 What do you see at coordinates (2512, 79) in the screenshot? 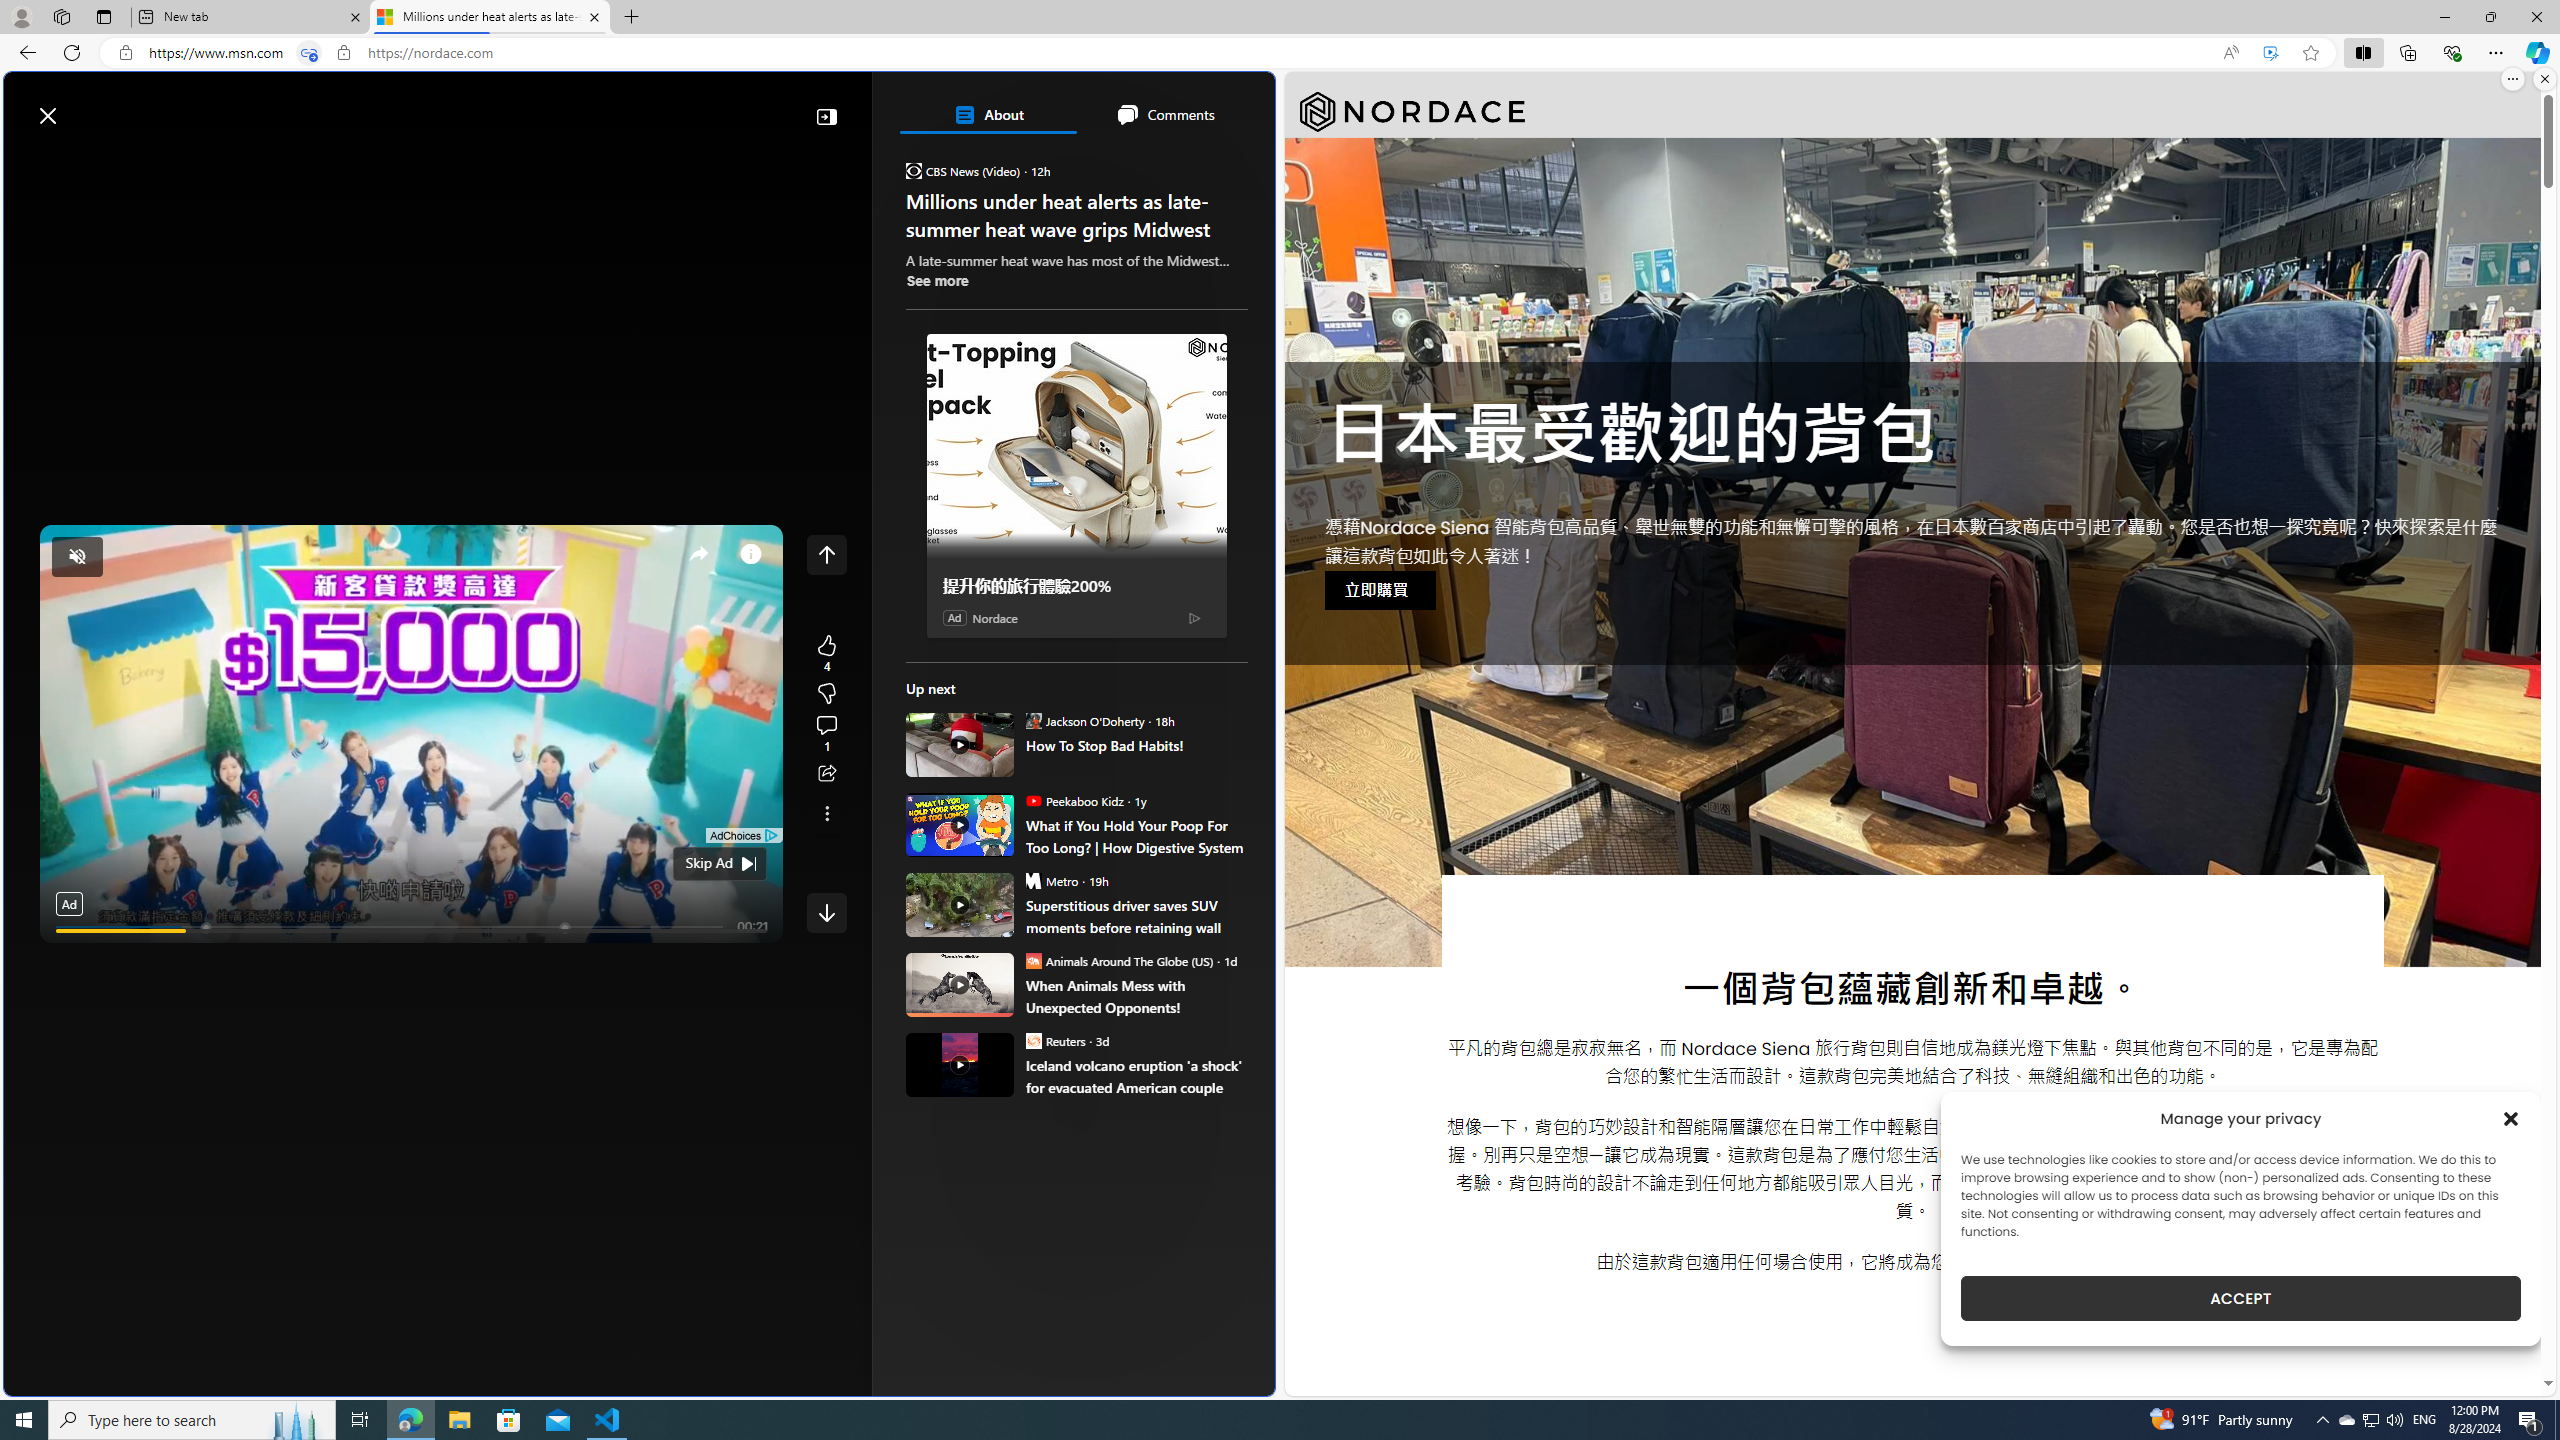
I see `More options.` at bounding box center [2512, 79].